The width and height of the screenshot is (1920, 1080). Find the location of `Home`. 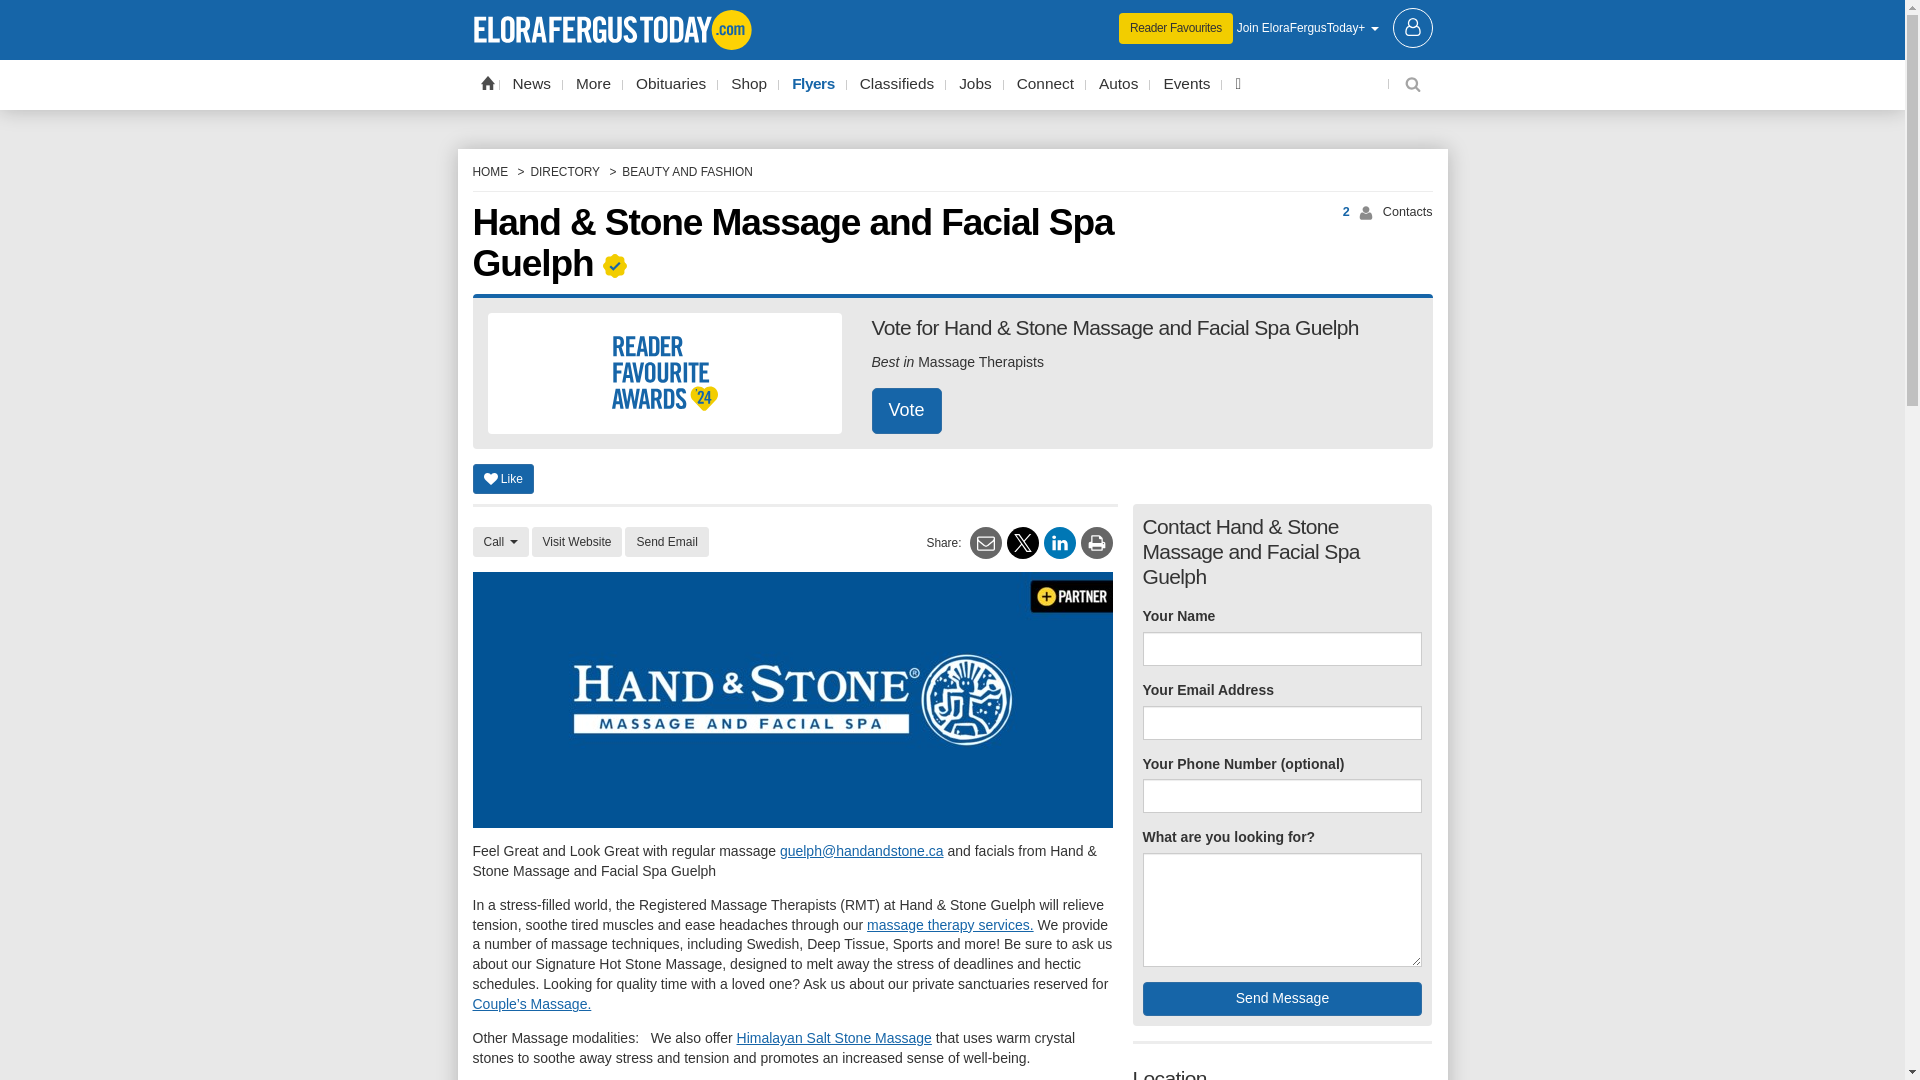

Home is located at coordinates (486, 82).